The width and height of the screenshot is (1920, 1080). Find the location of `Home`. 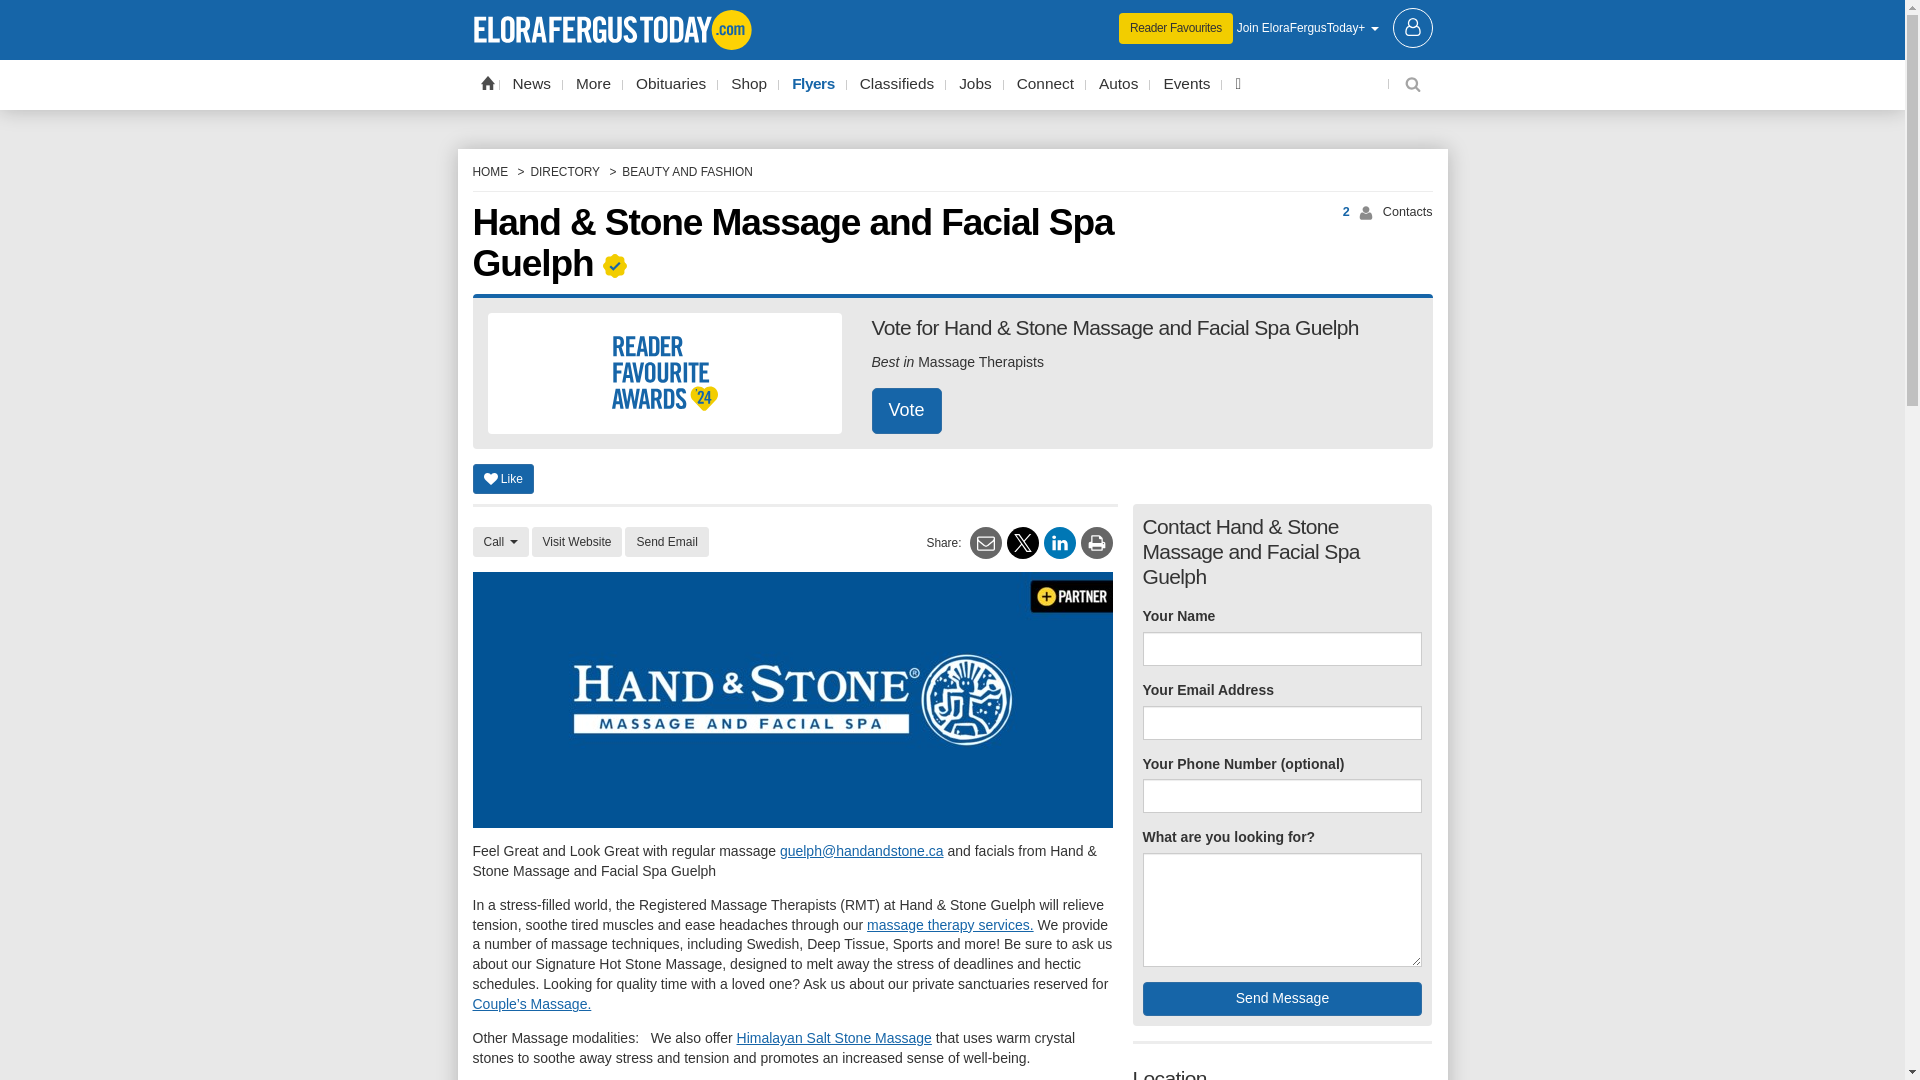

Home is located at coordinates (486, 82).